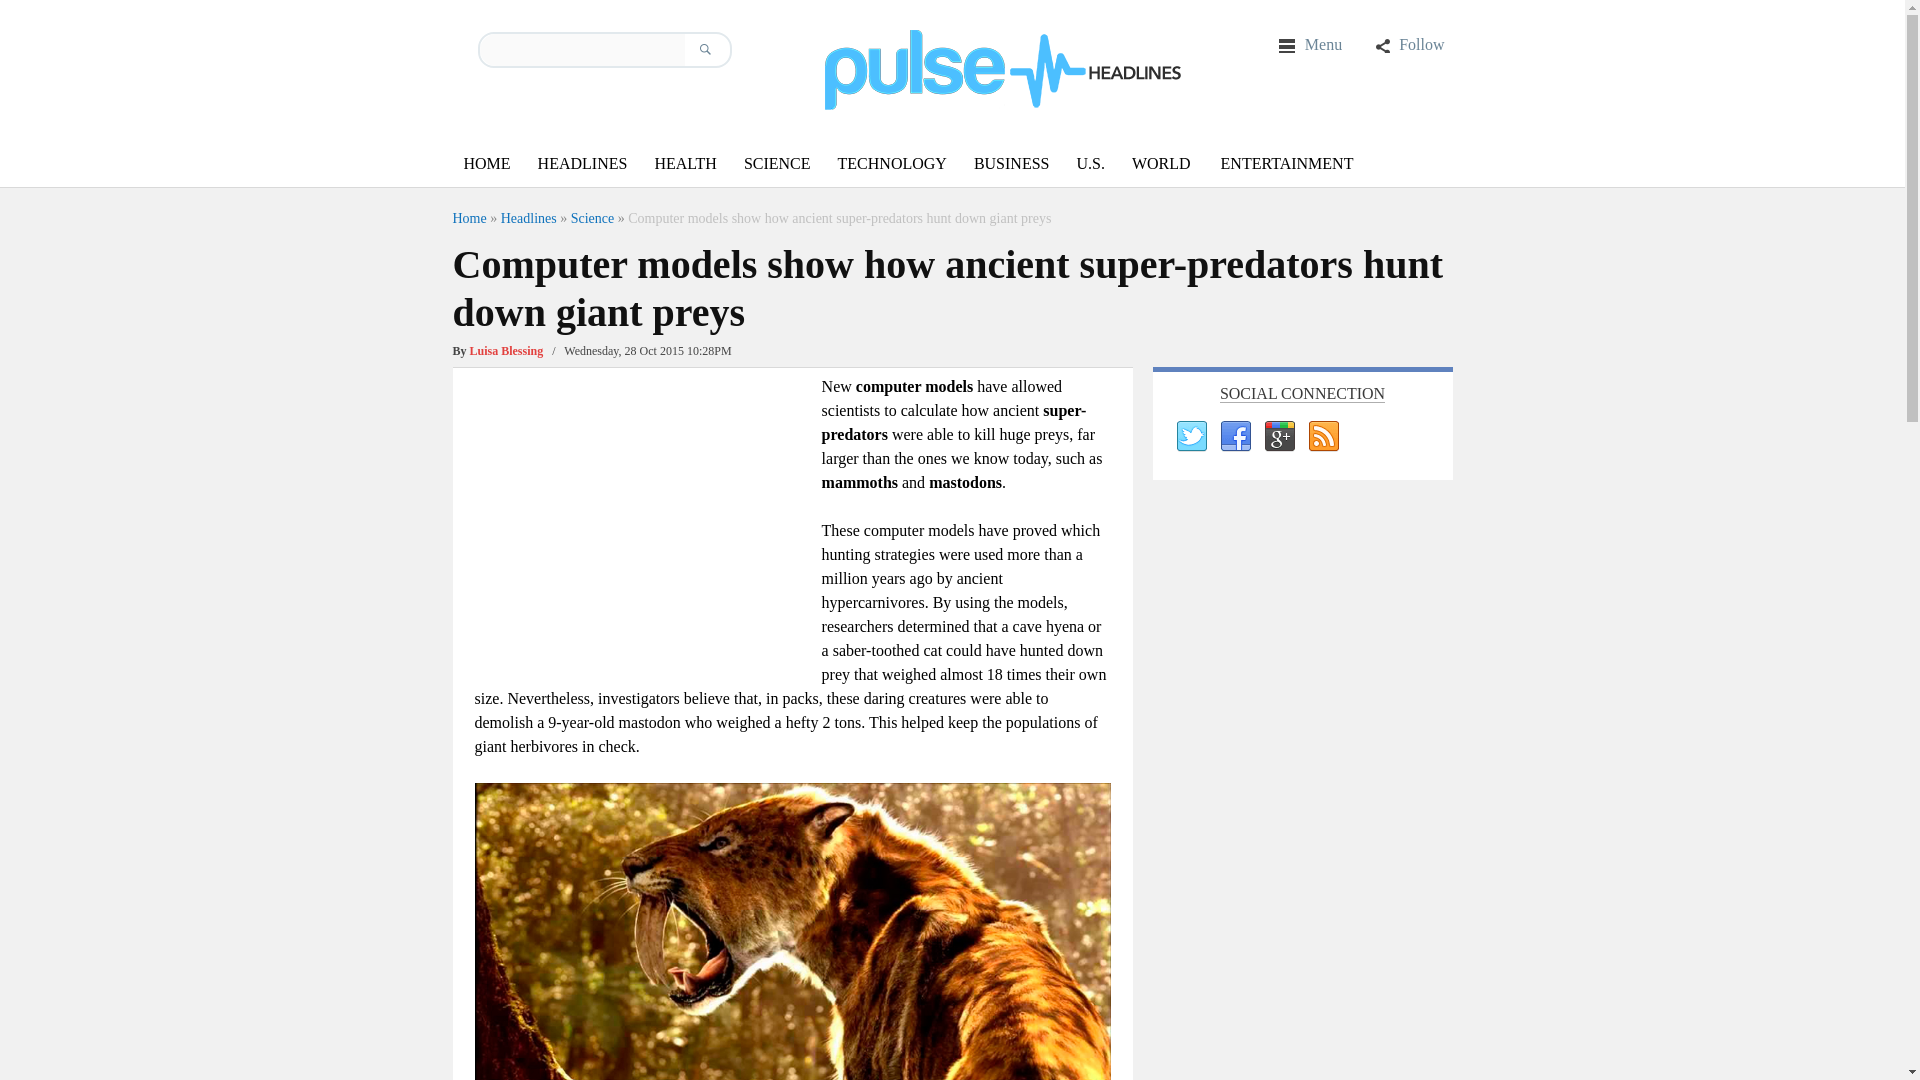  Describe the element at coordinates (1287, 164) in the screenshot. I see `ENTERTAINMENT` at that location.